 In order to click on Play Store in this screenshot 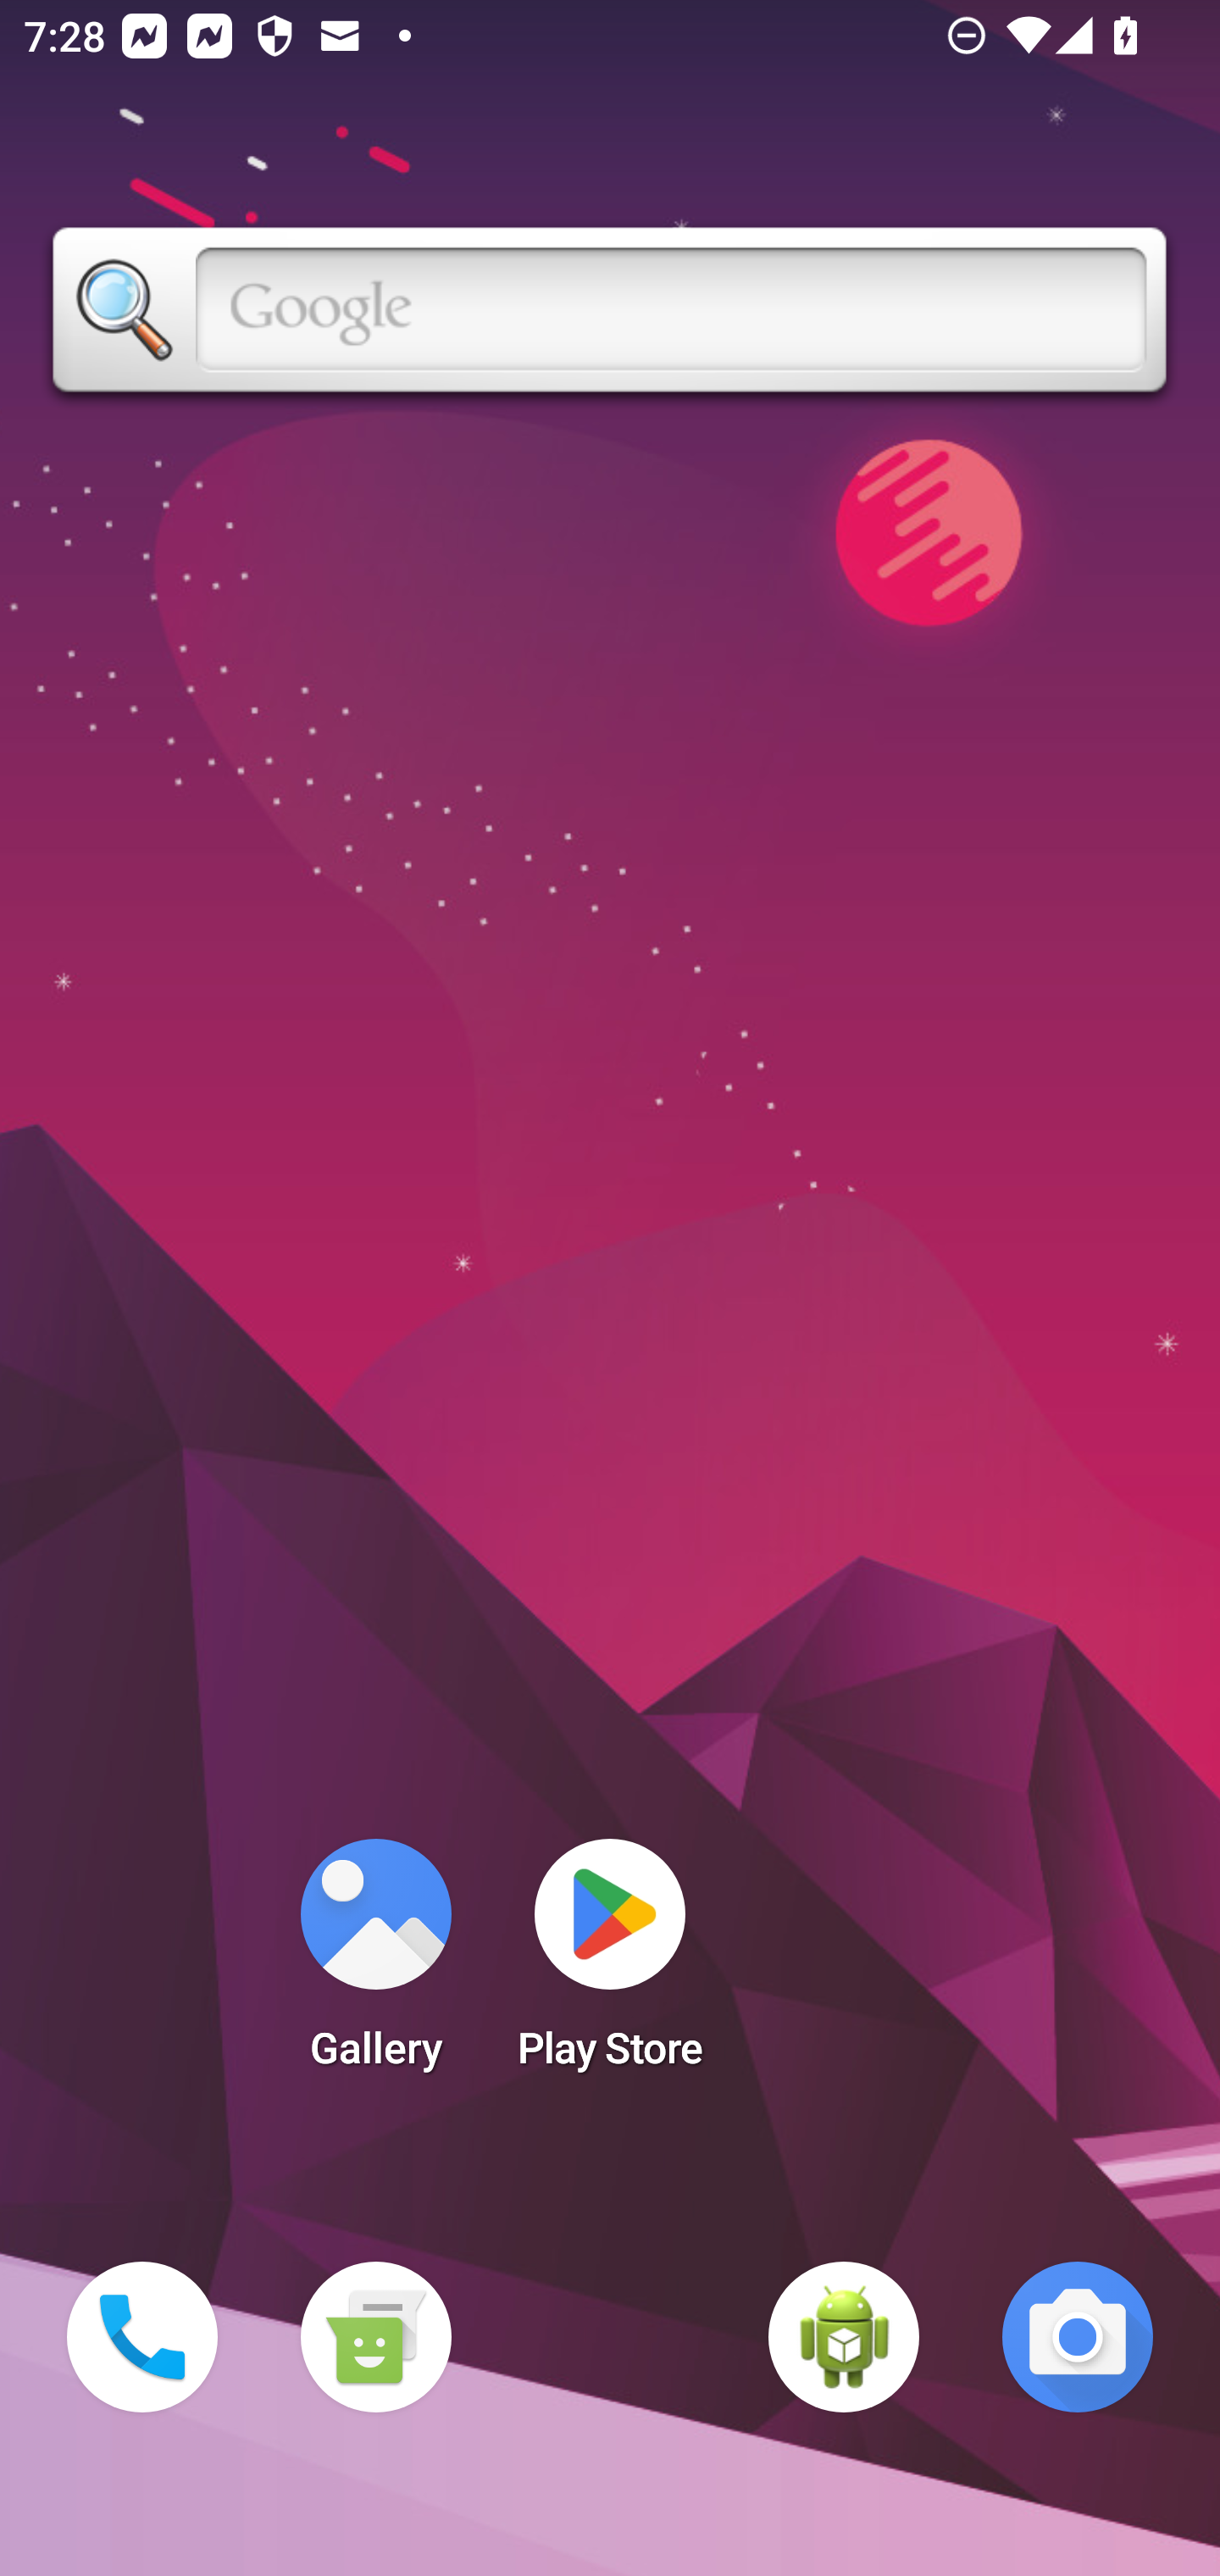, I will do `click(610, 1964)`.